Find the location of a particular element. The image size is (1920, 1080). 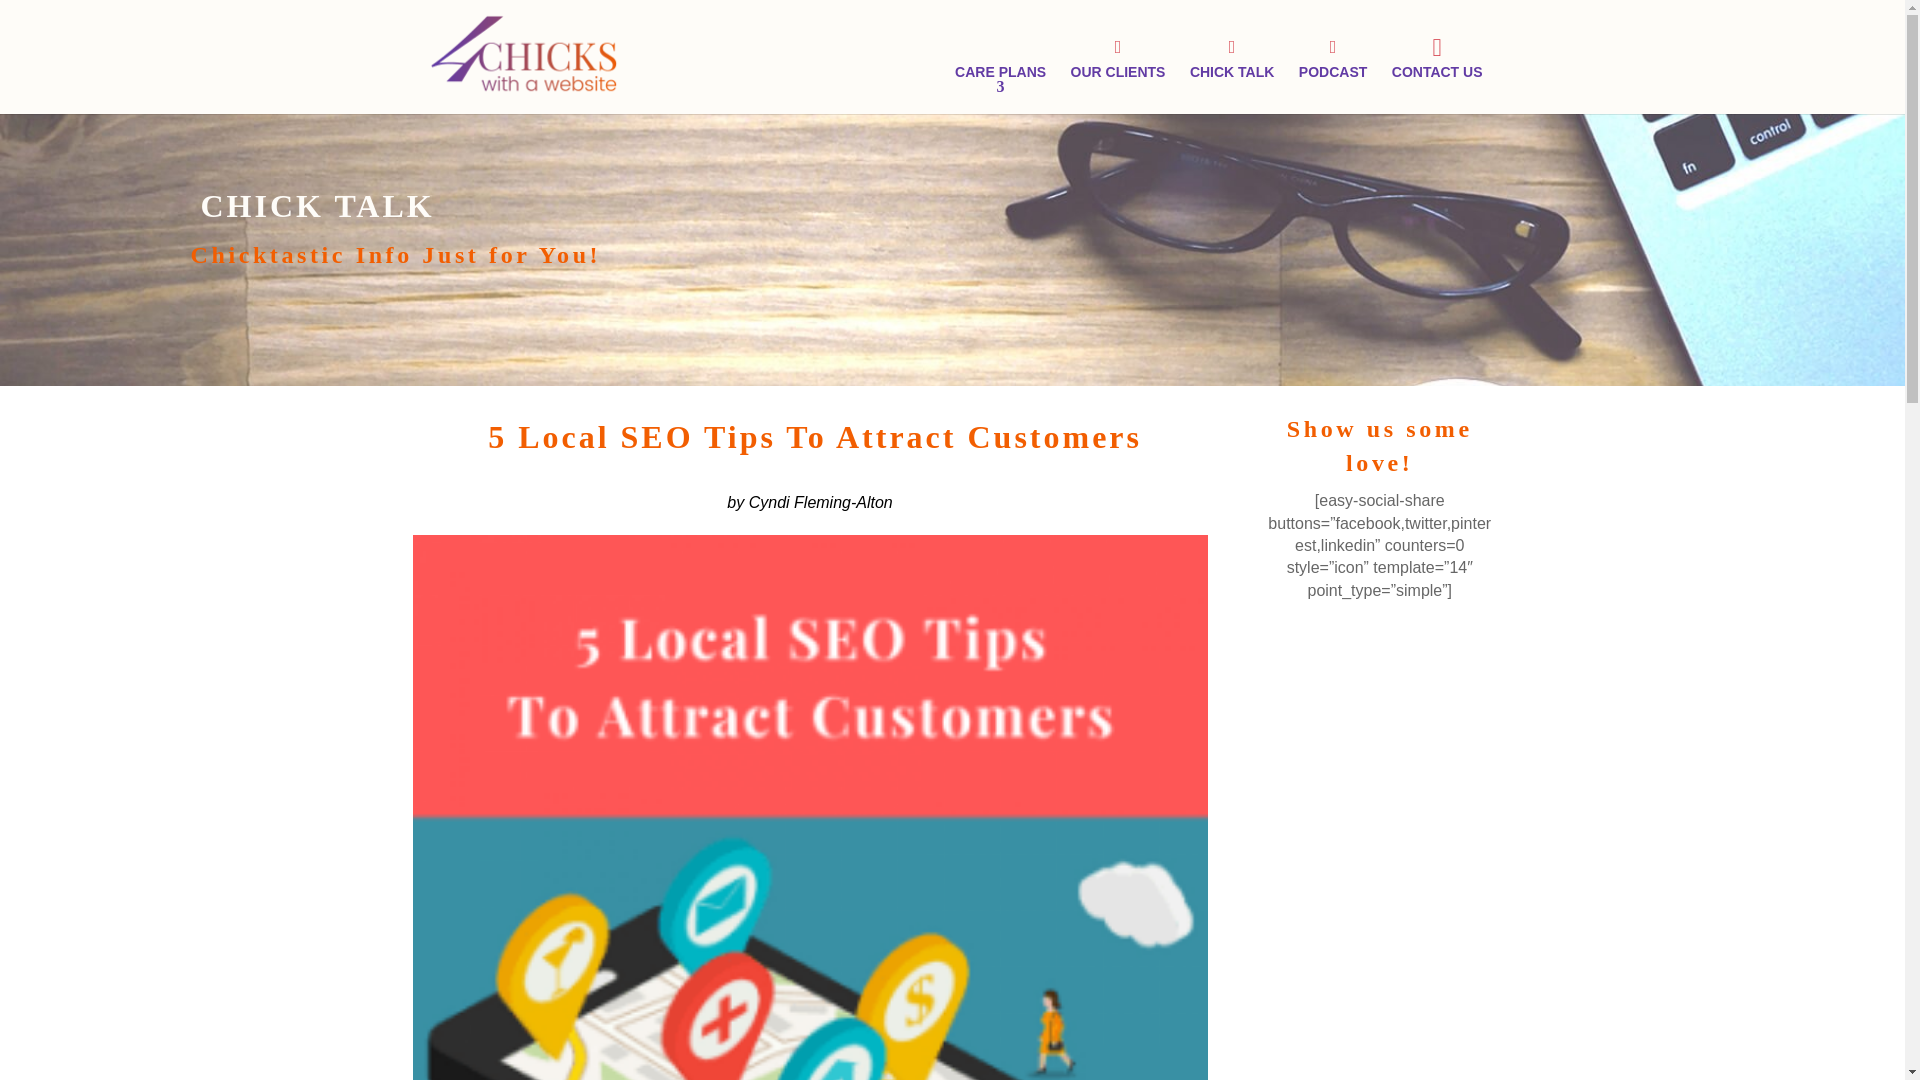

CARE PLANS is located at coordinates (1000, 71).